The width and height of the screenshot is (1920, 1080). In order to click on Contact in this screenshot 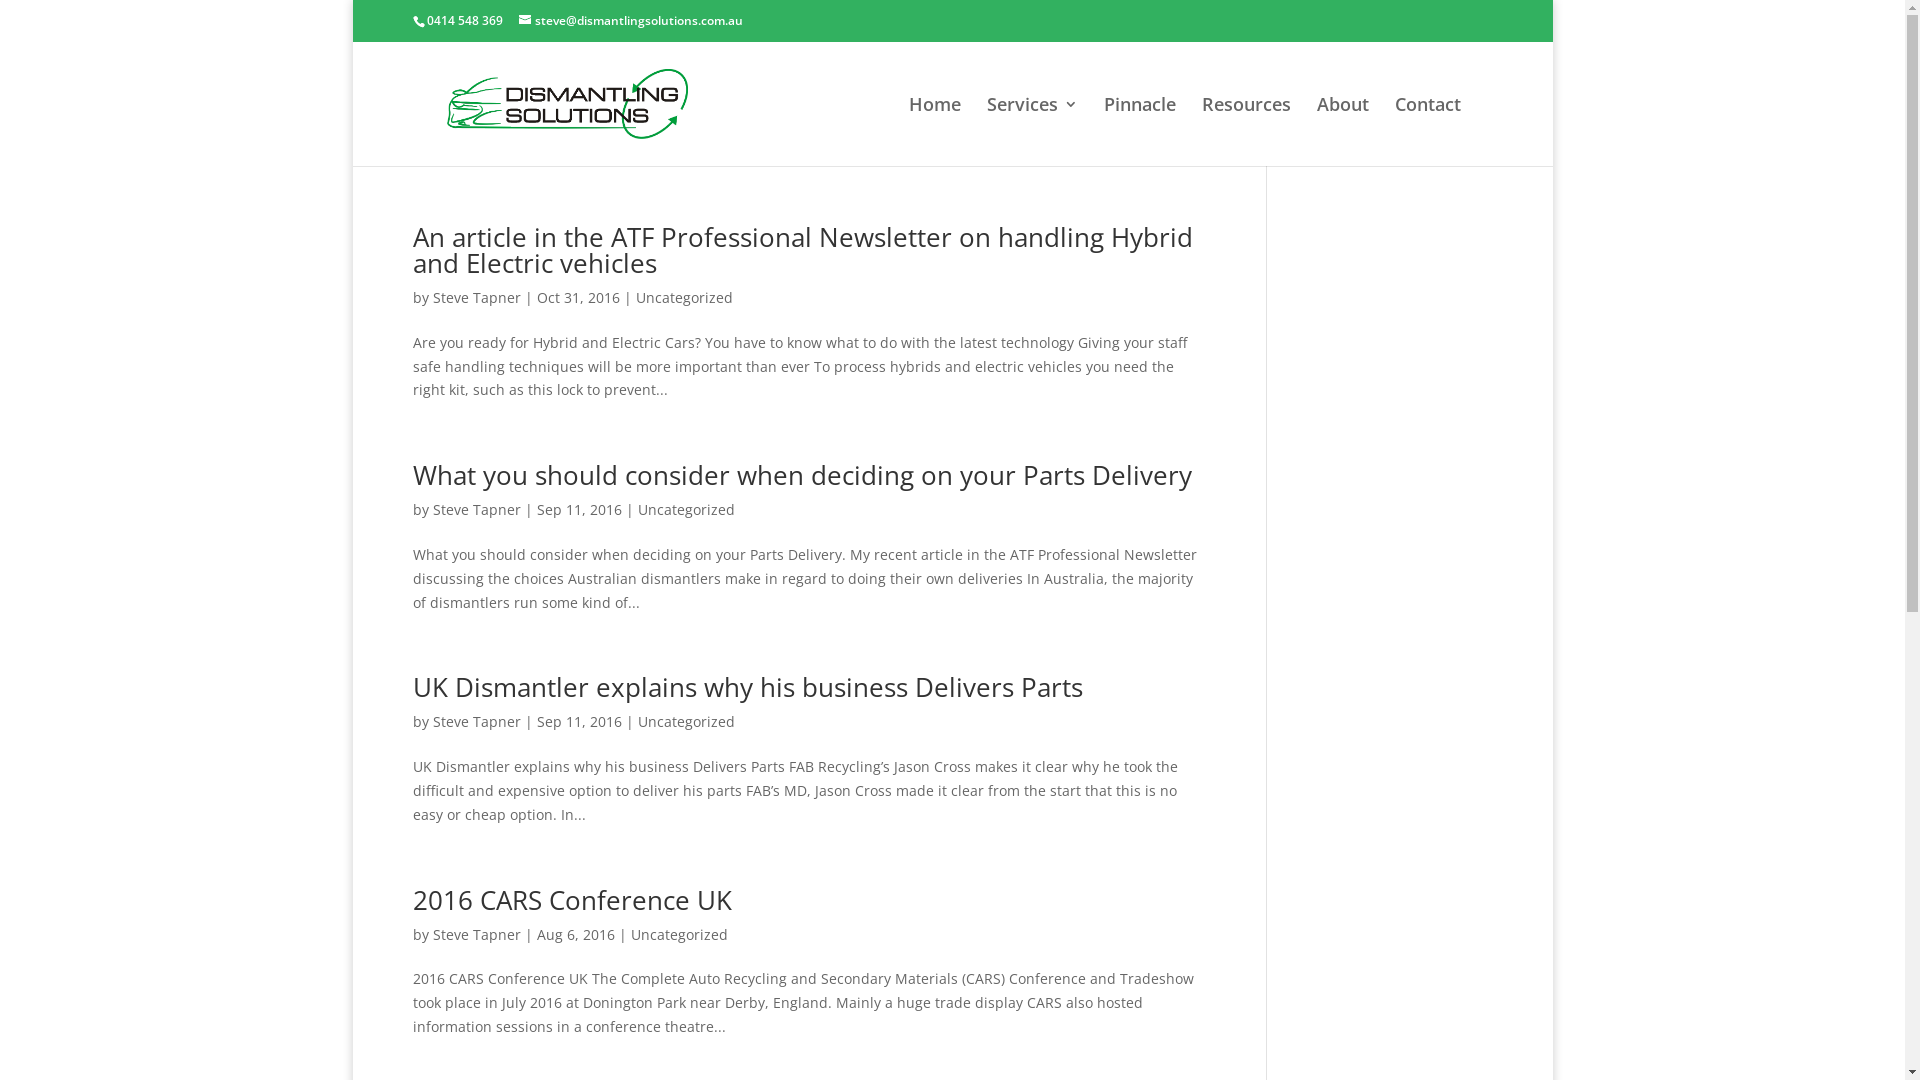, I will do `click(1427, 132)`.